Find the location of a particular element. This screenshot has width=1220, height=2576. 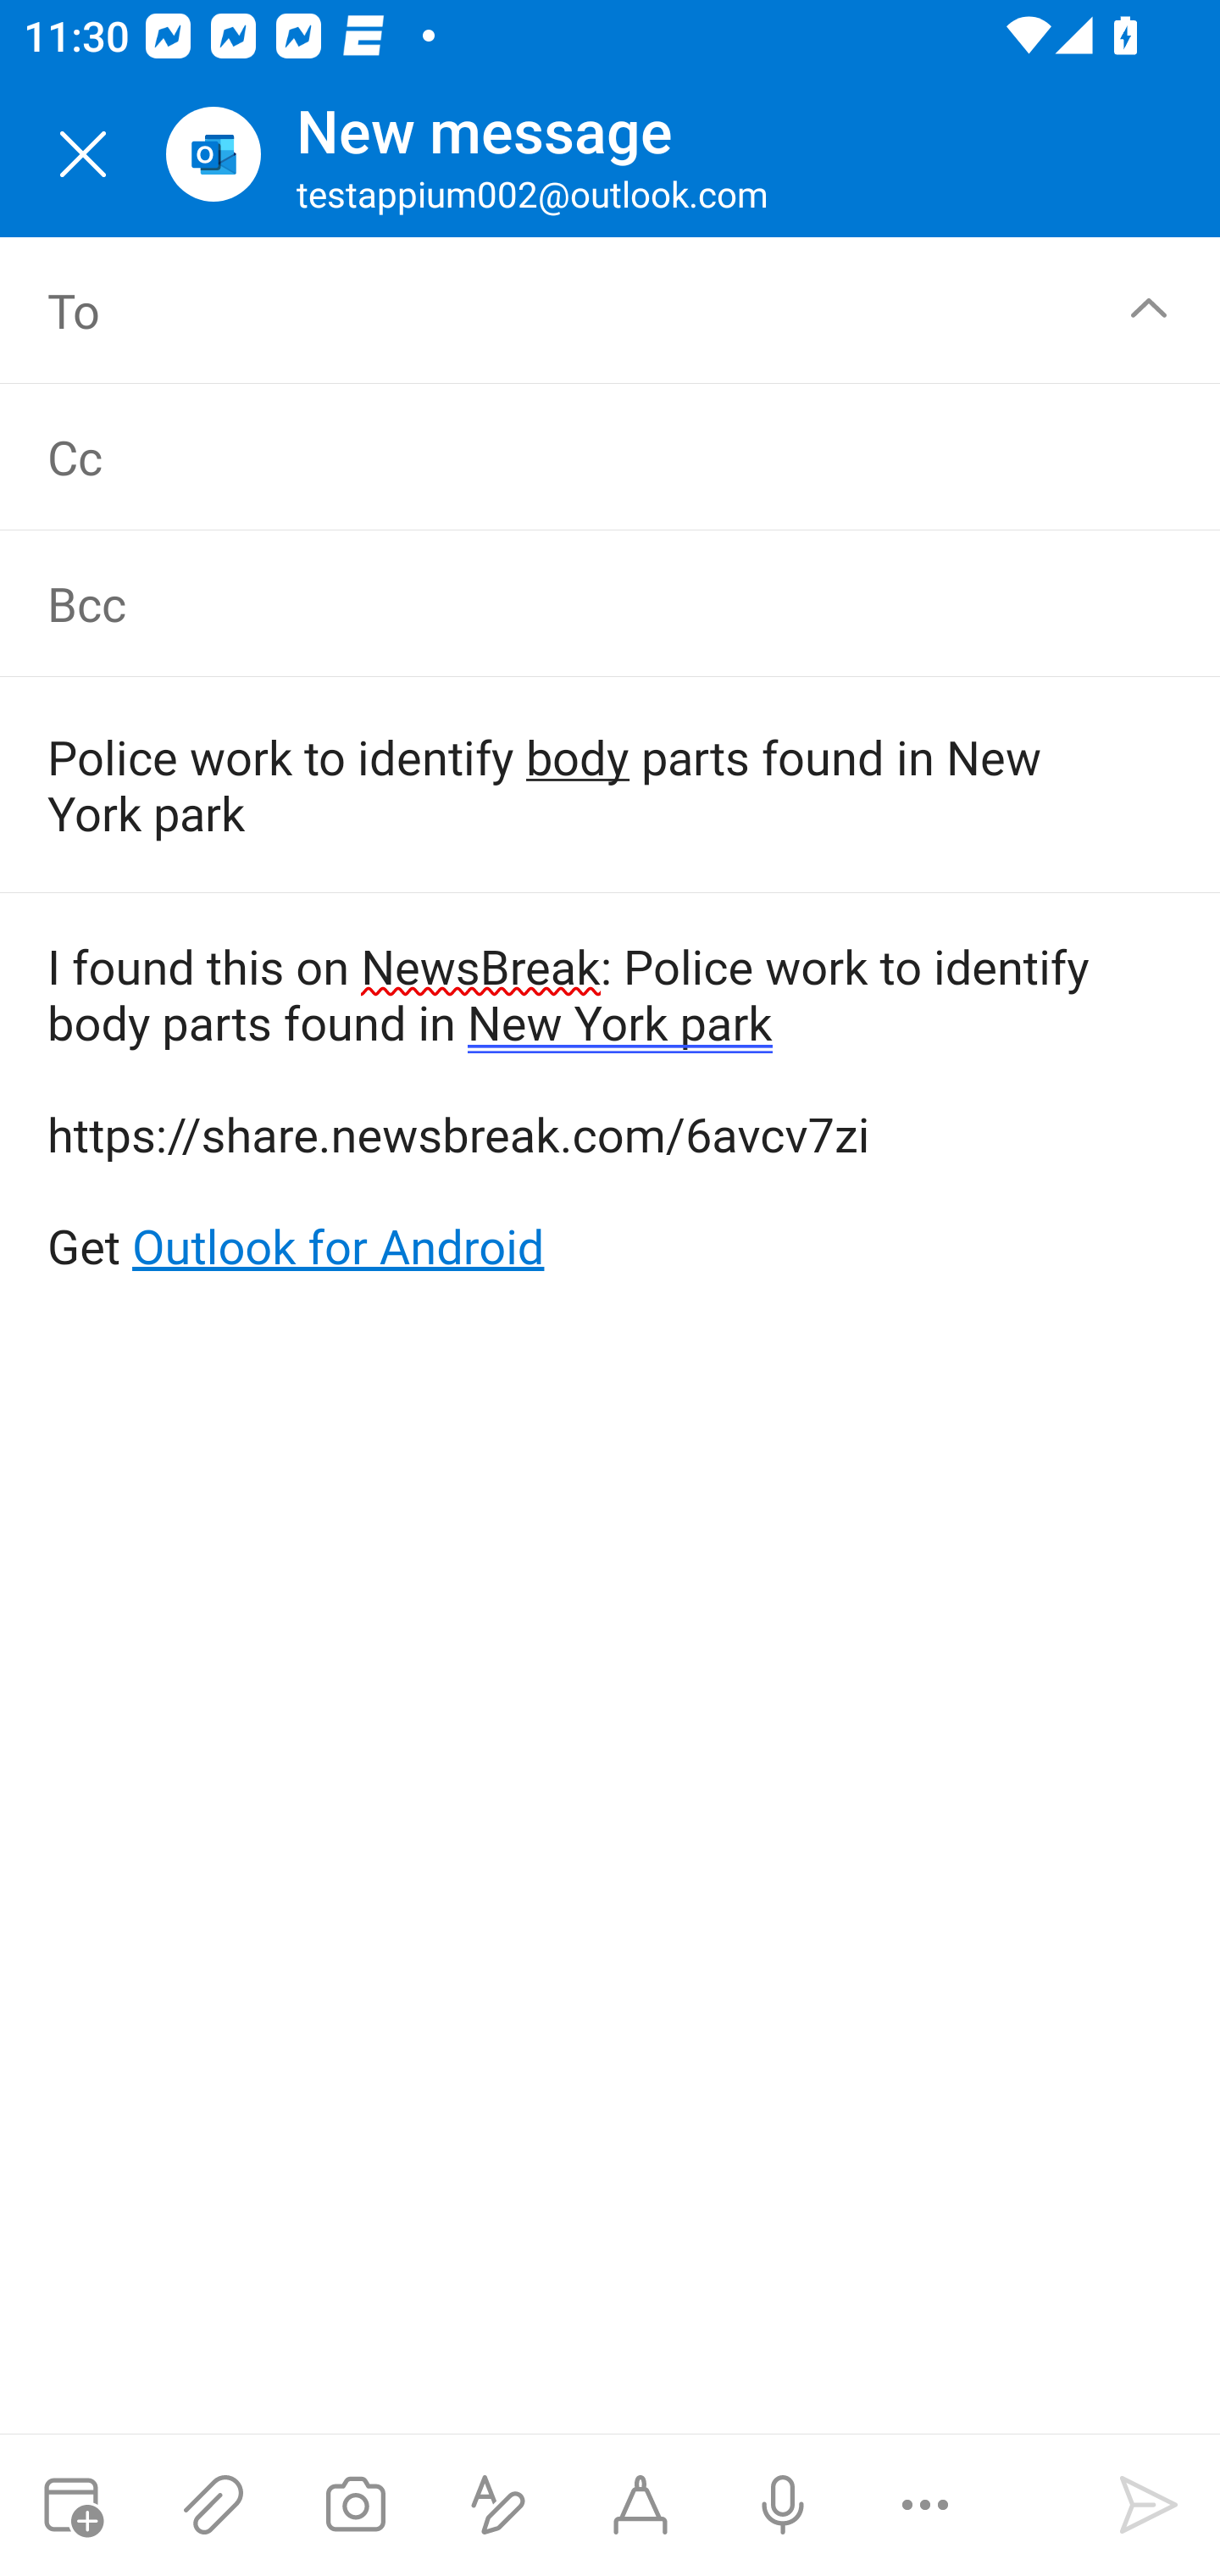

Attach meeting is located at coordinates (71, 2505).